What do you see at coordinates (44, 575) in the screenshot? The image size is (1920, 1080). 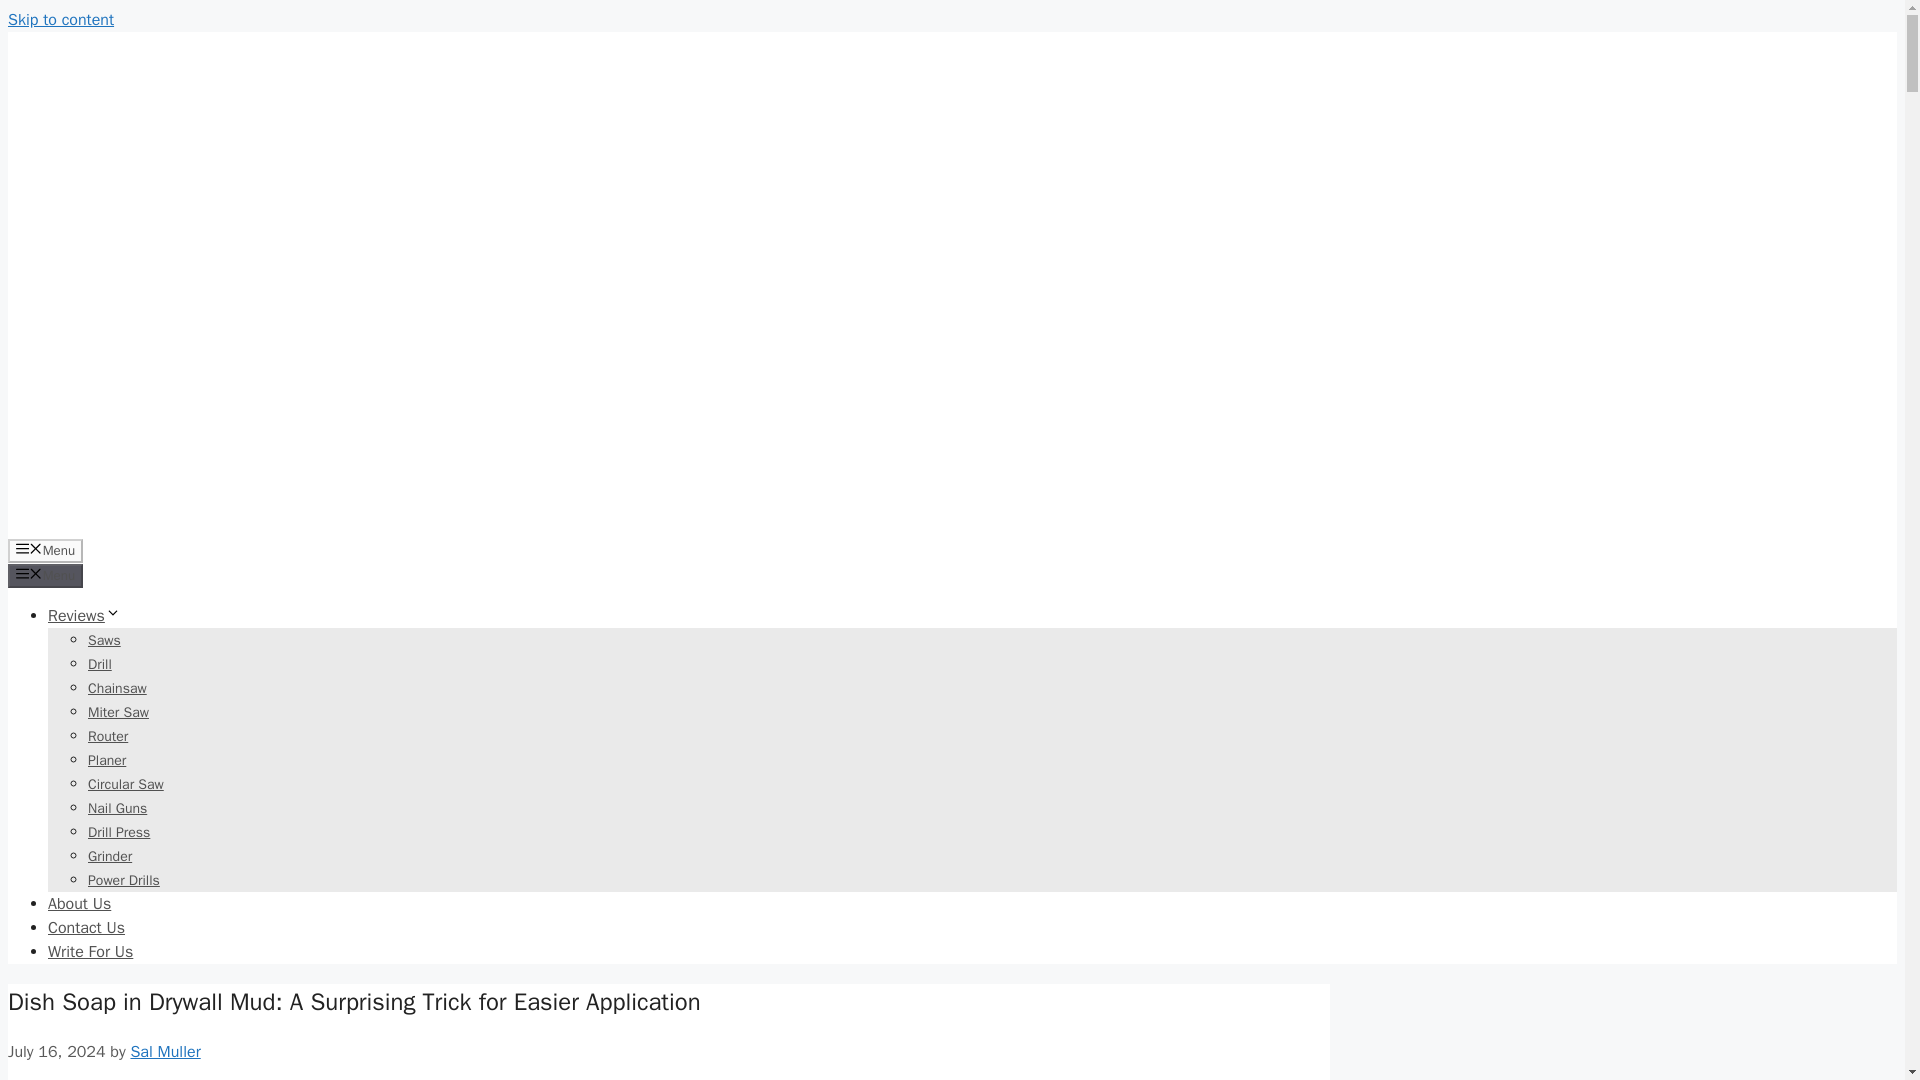 I see `Menu` at bounding box center [44, 575].